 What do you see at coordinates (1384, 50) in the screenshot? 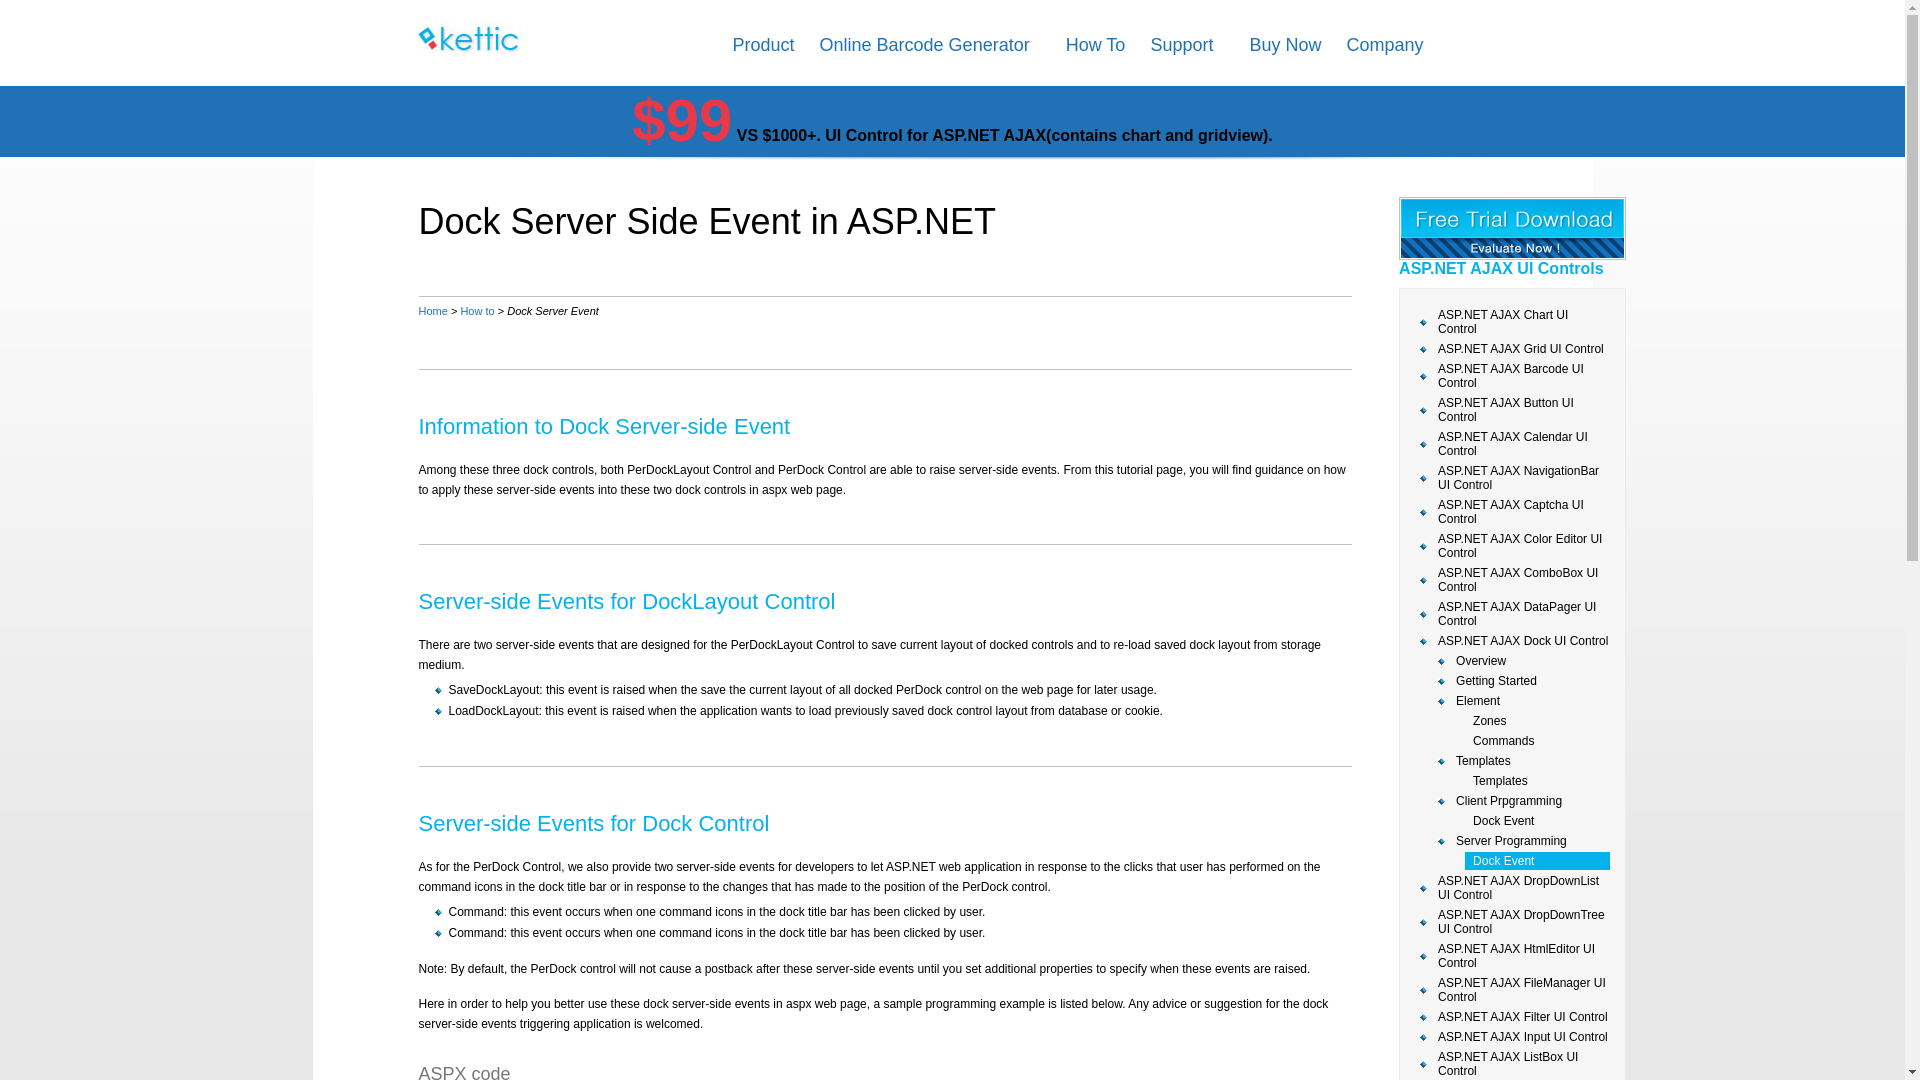
I see `Company` at bounding box center [1384, 50].